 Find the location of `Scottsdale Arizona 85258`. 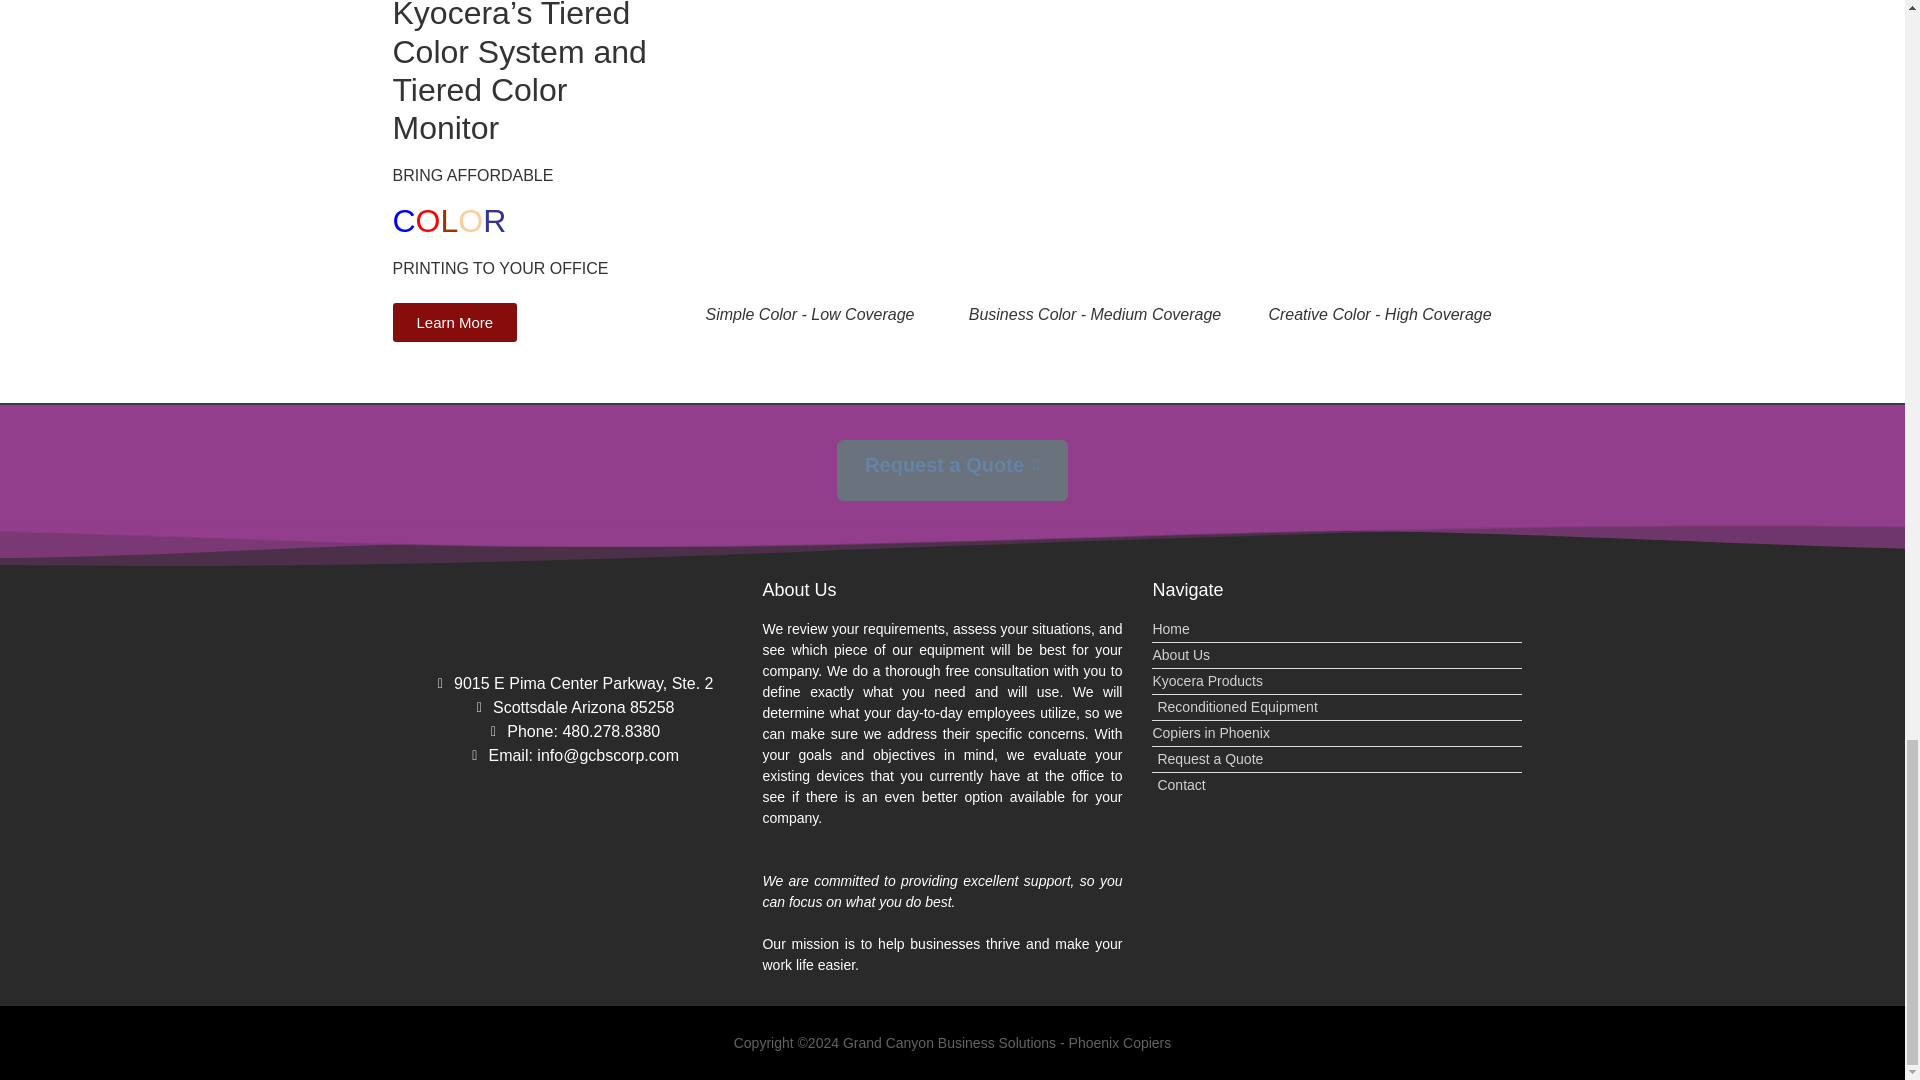

Scottsdale Arizona 85258 is located at coordinates (572, 708).